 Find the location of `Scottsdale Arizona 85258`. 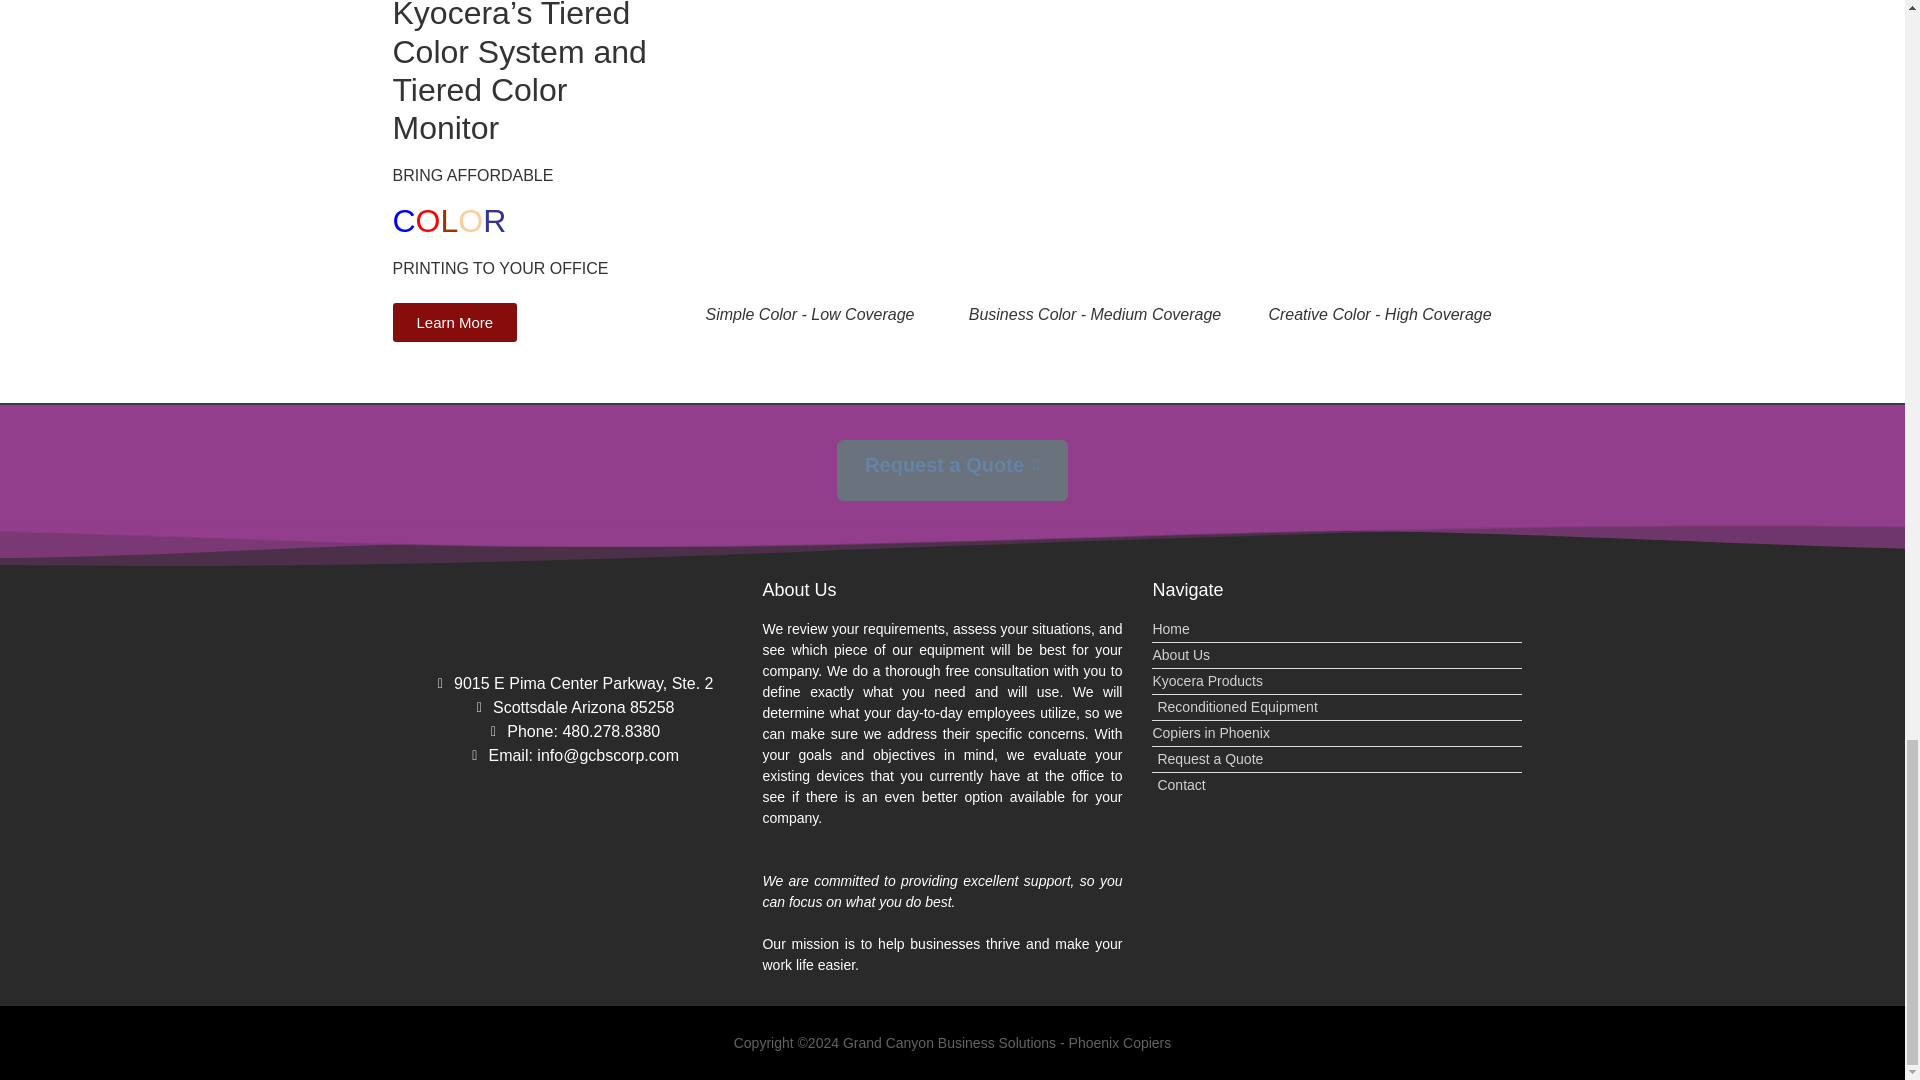

Scottsdale Arizona 85258 is located at coordinates (572, 708).